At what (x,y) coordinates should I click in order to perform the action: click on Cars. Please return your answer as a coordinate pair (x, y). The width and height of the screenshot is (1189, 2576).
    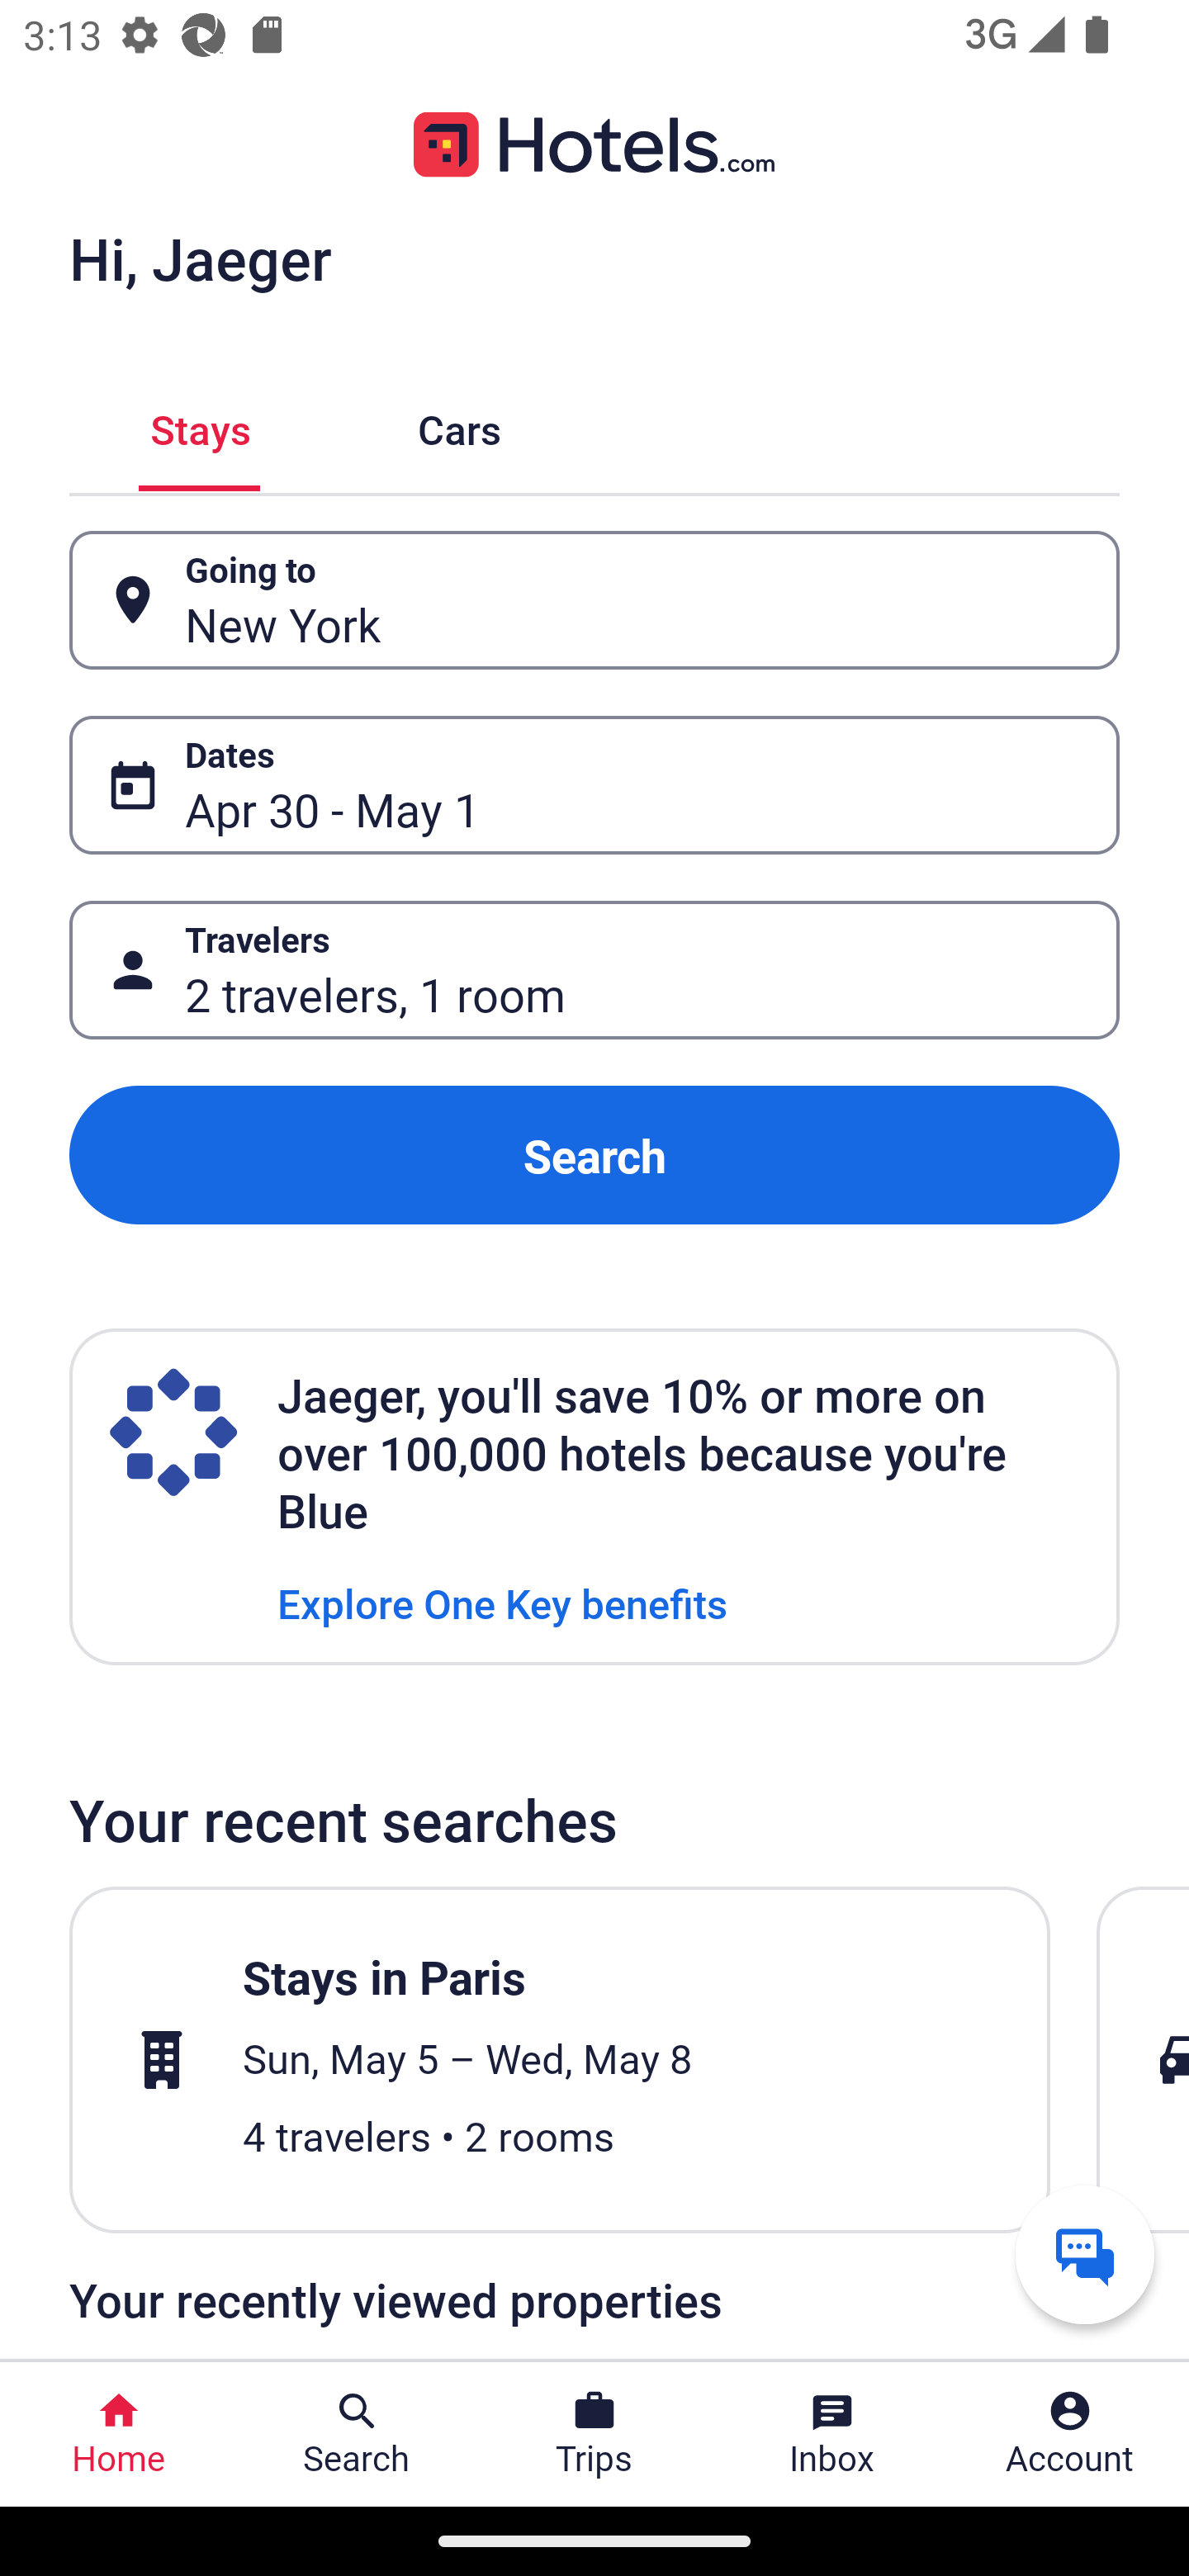
    Looking at the image, I should click on (459, 426).